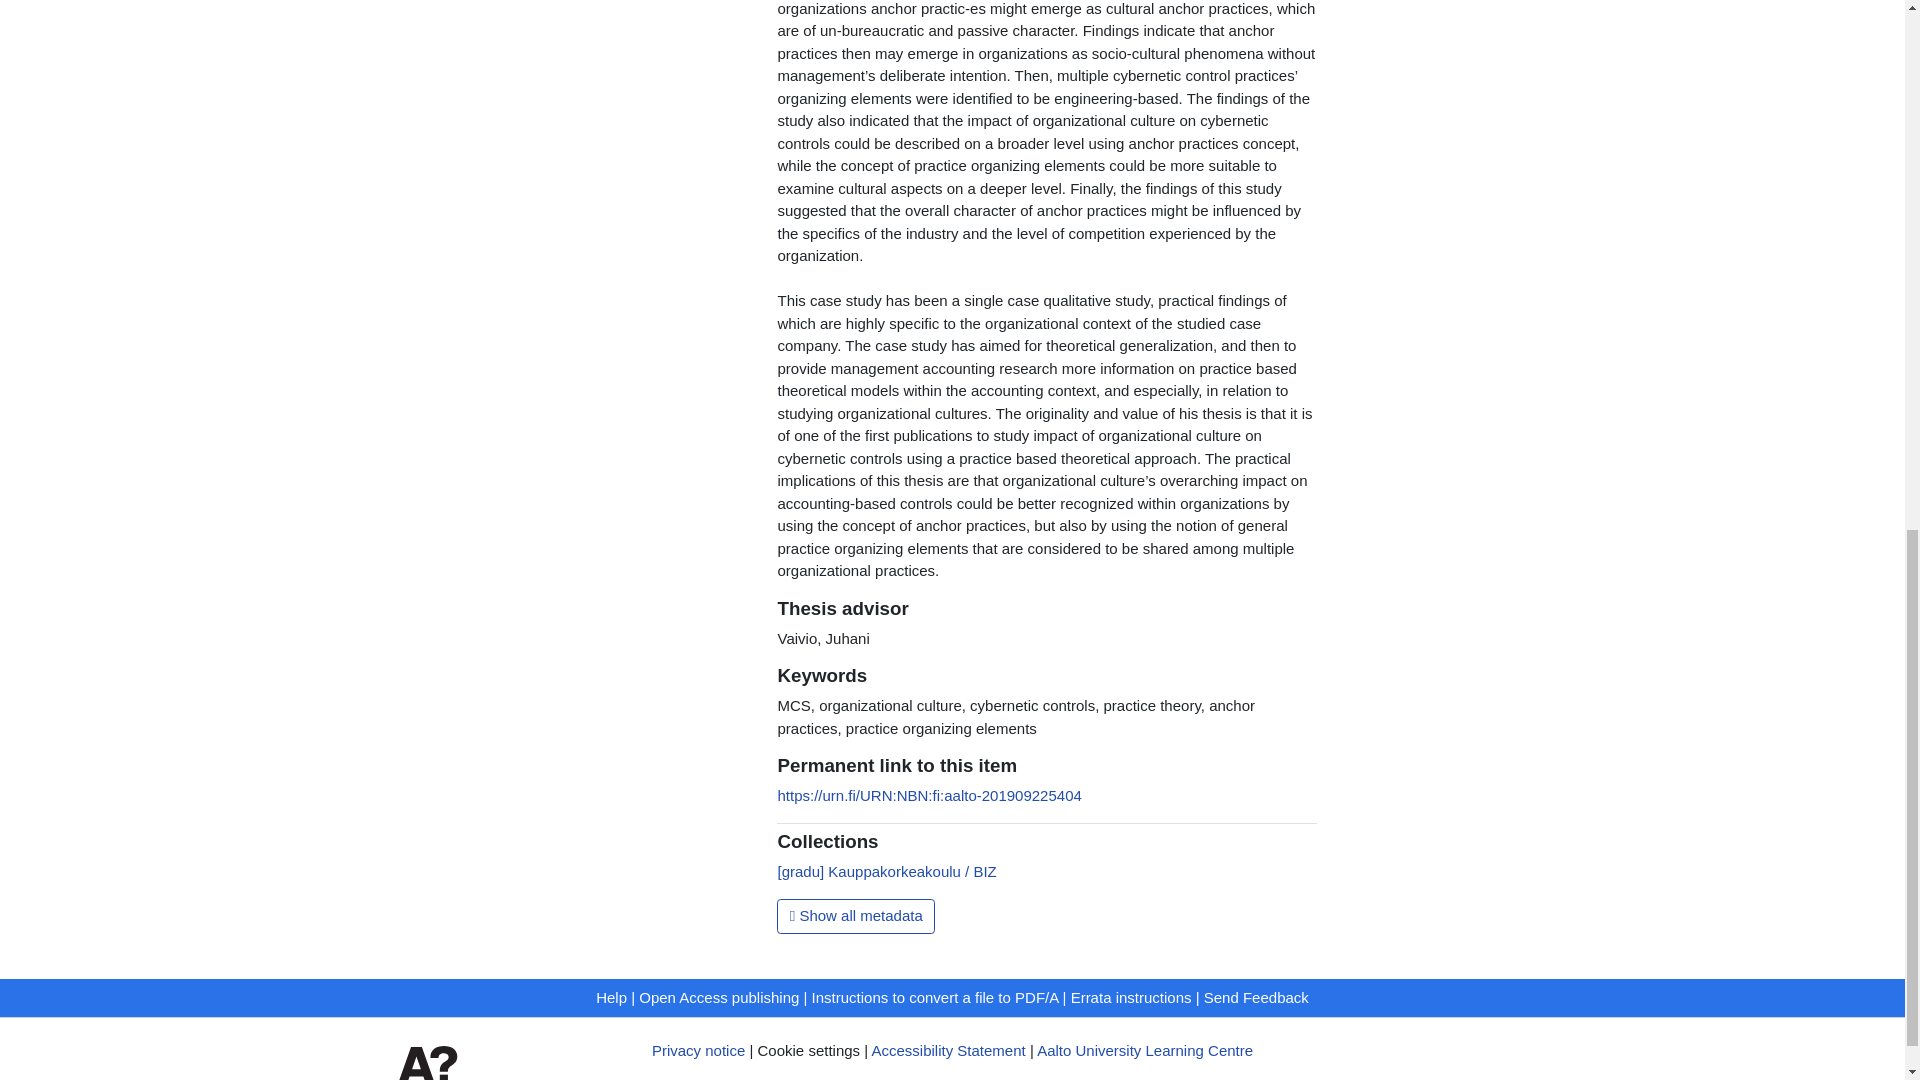  Describe the element at coordinates (948, 1050) in the screenshot. I see `Accessibility Statement` at that location.